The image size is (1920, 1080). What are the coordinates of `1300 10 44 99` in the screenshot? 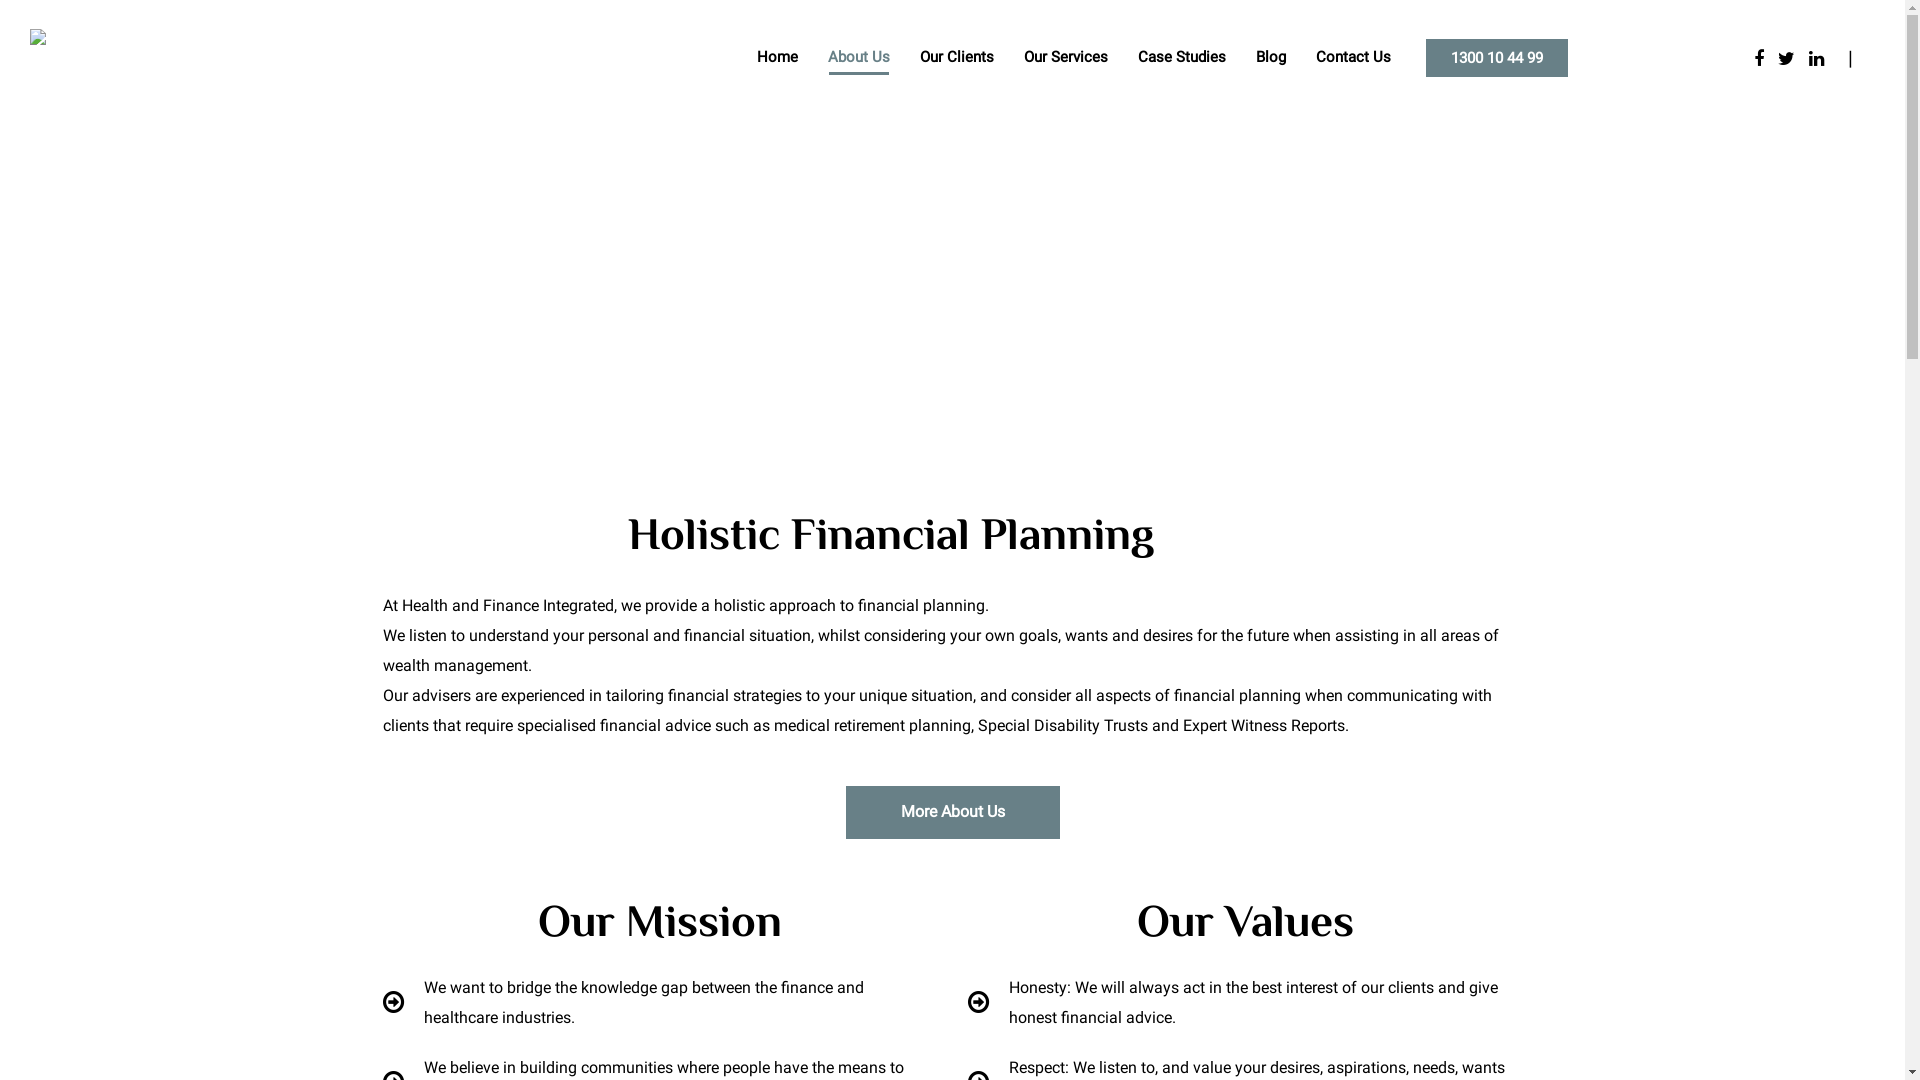 It's located at (1497, 58).